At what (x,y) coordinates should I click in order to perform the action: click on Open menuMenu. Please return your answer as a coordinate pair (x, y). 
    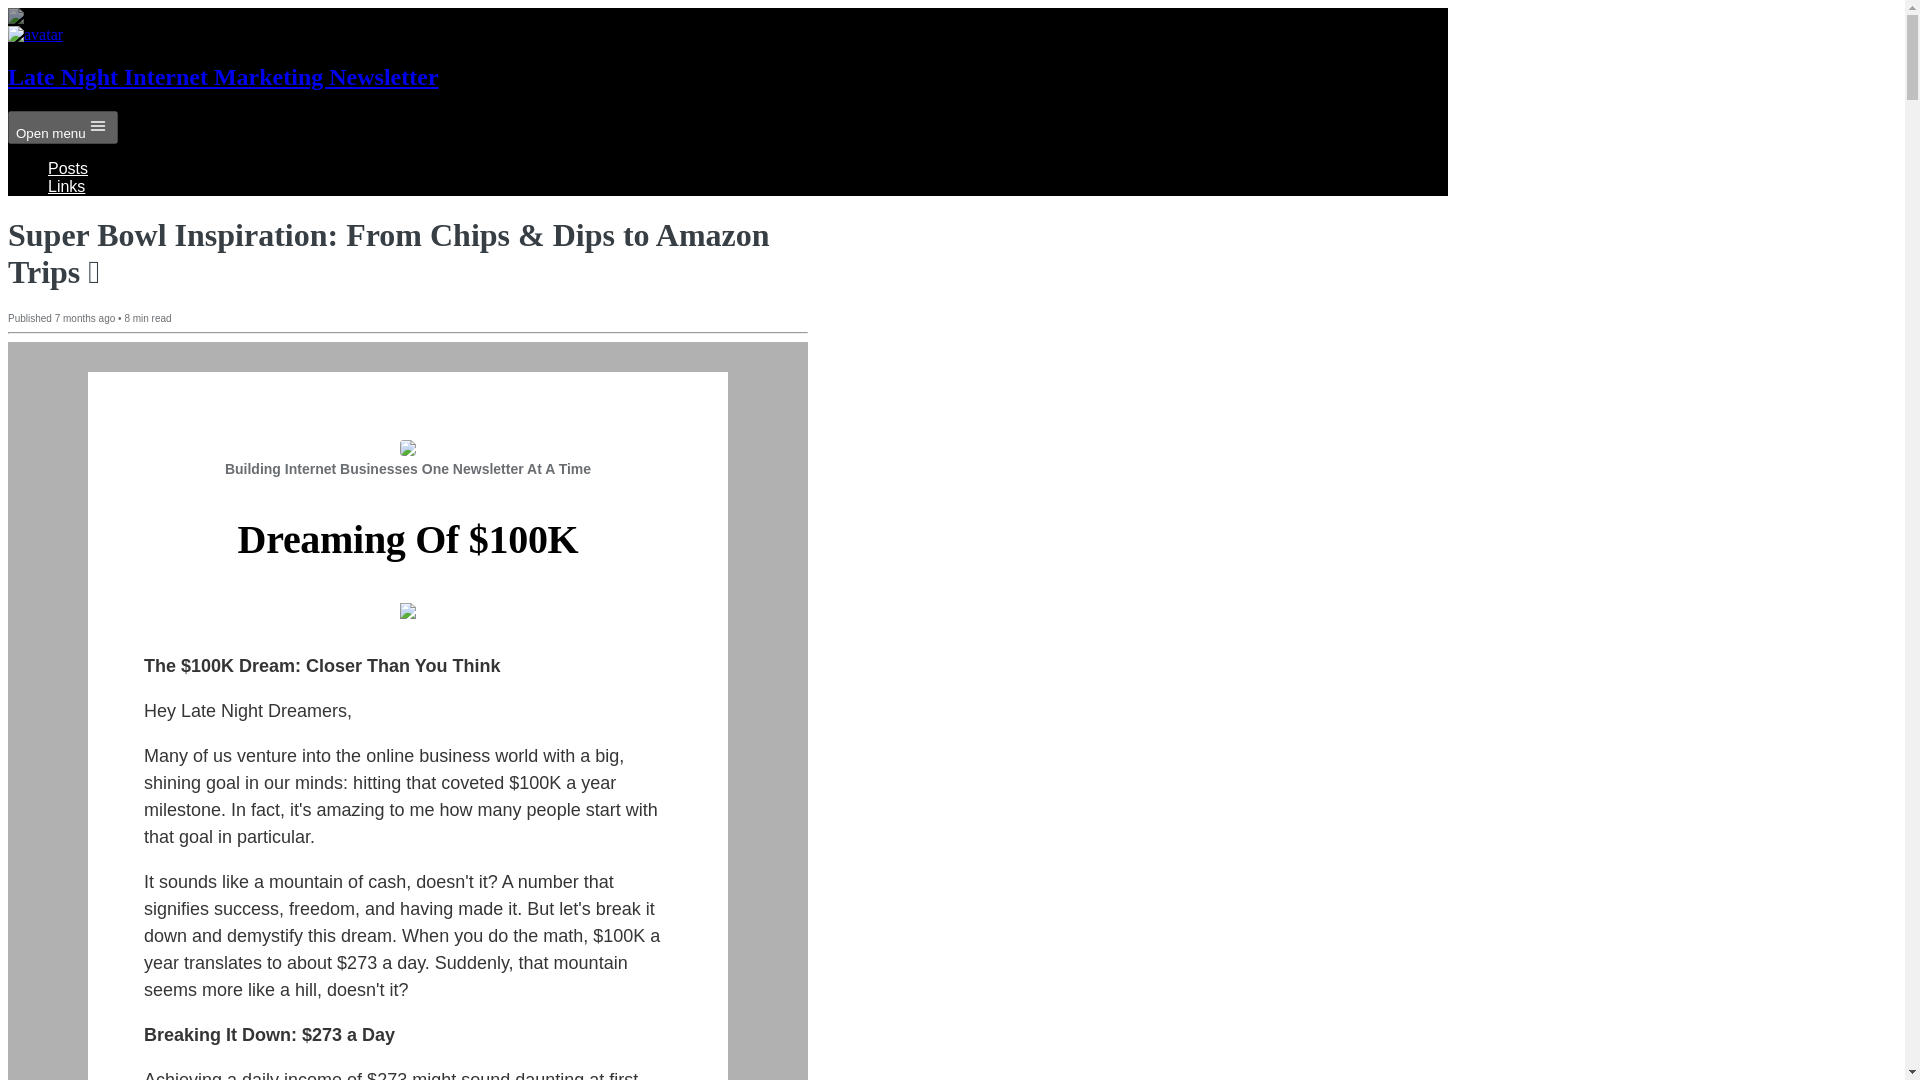
    Looking at the image, I should click on (62, 127).